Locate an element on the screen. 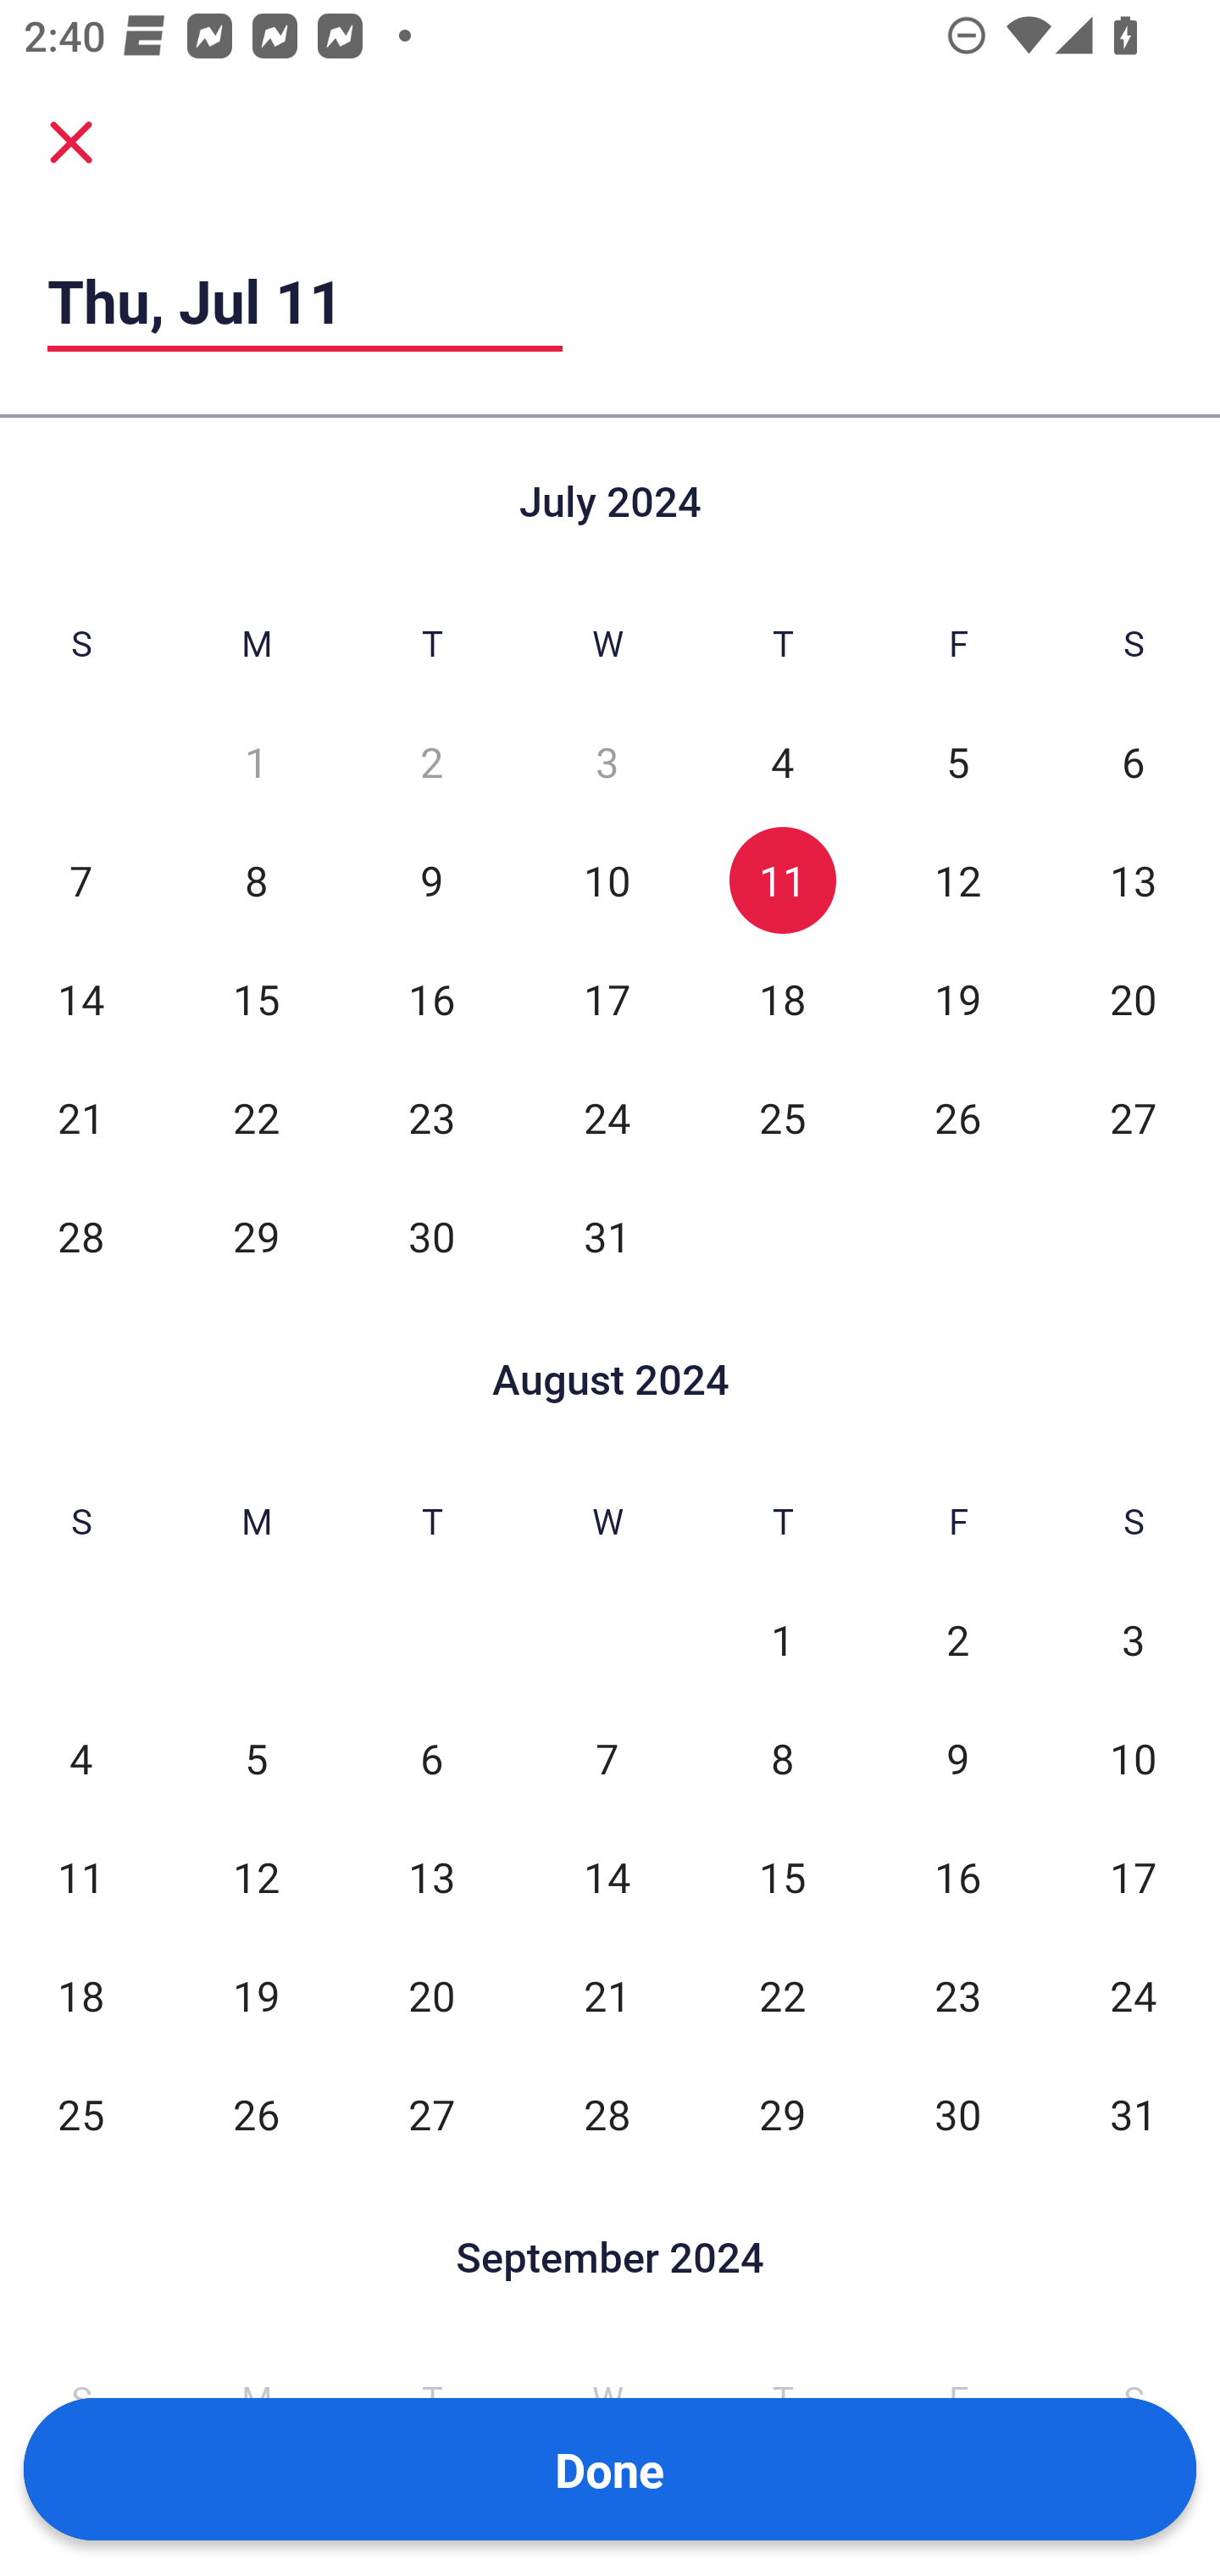 The height and width of the screenshot is (2576, 1220). 8 Mon, Jul 8, Not Selected is located at coordinates (256, 880).